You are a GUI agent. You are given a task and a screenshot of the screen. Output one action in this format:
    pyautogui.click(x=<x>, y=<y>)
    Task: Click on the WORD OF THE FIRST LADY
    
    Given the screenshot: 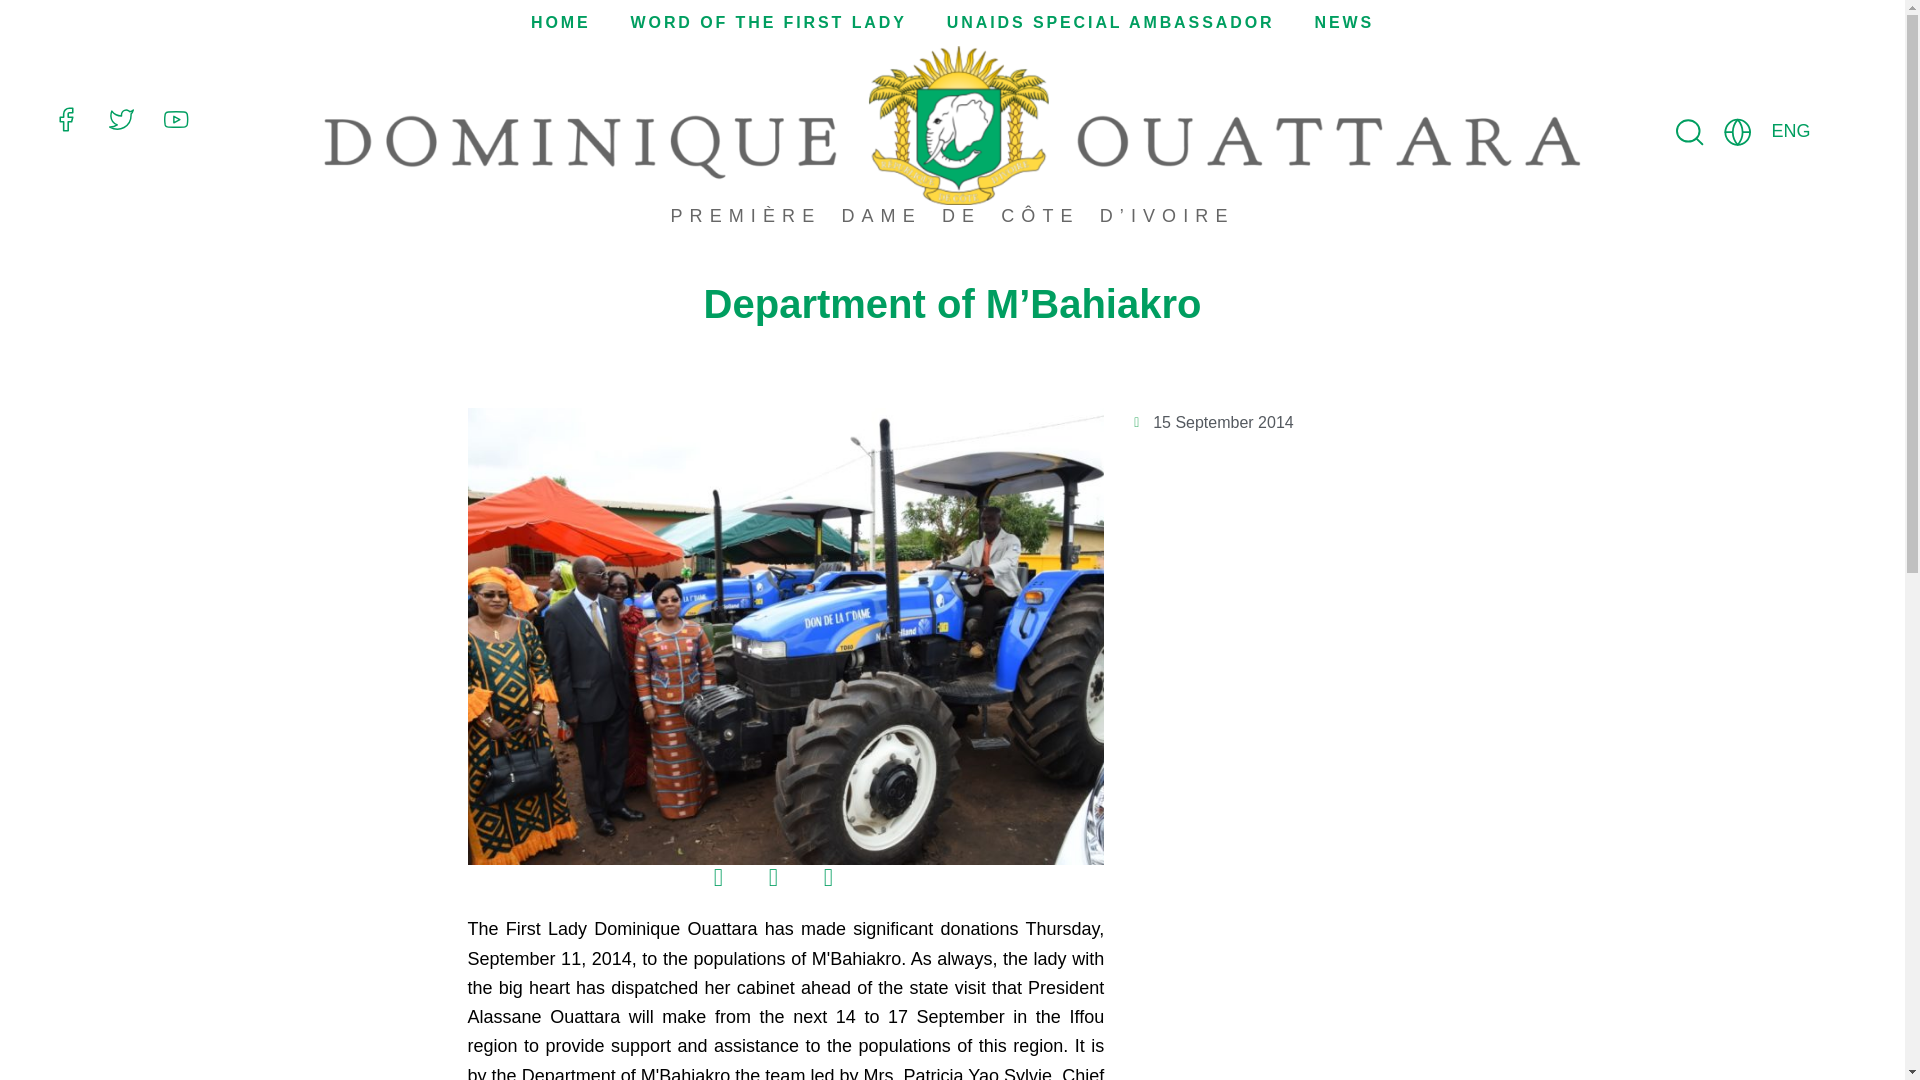 What is the action you would take?
    pyautogui.click(x=768, y=23)
    